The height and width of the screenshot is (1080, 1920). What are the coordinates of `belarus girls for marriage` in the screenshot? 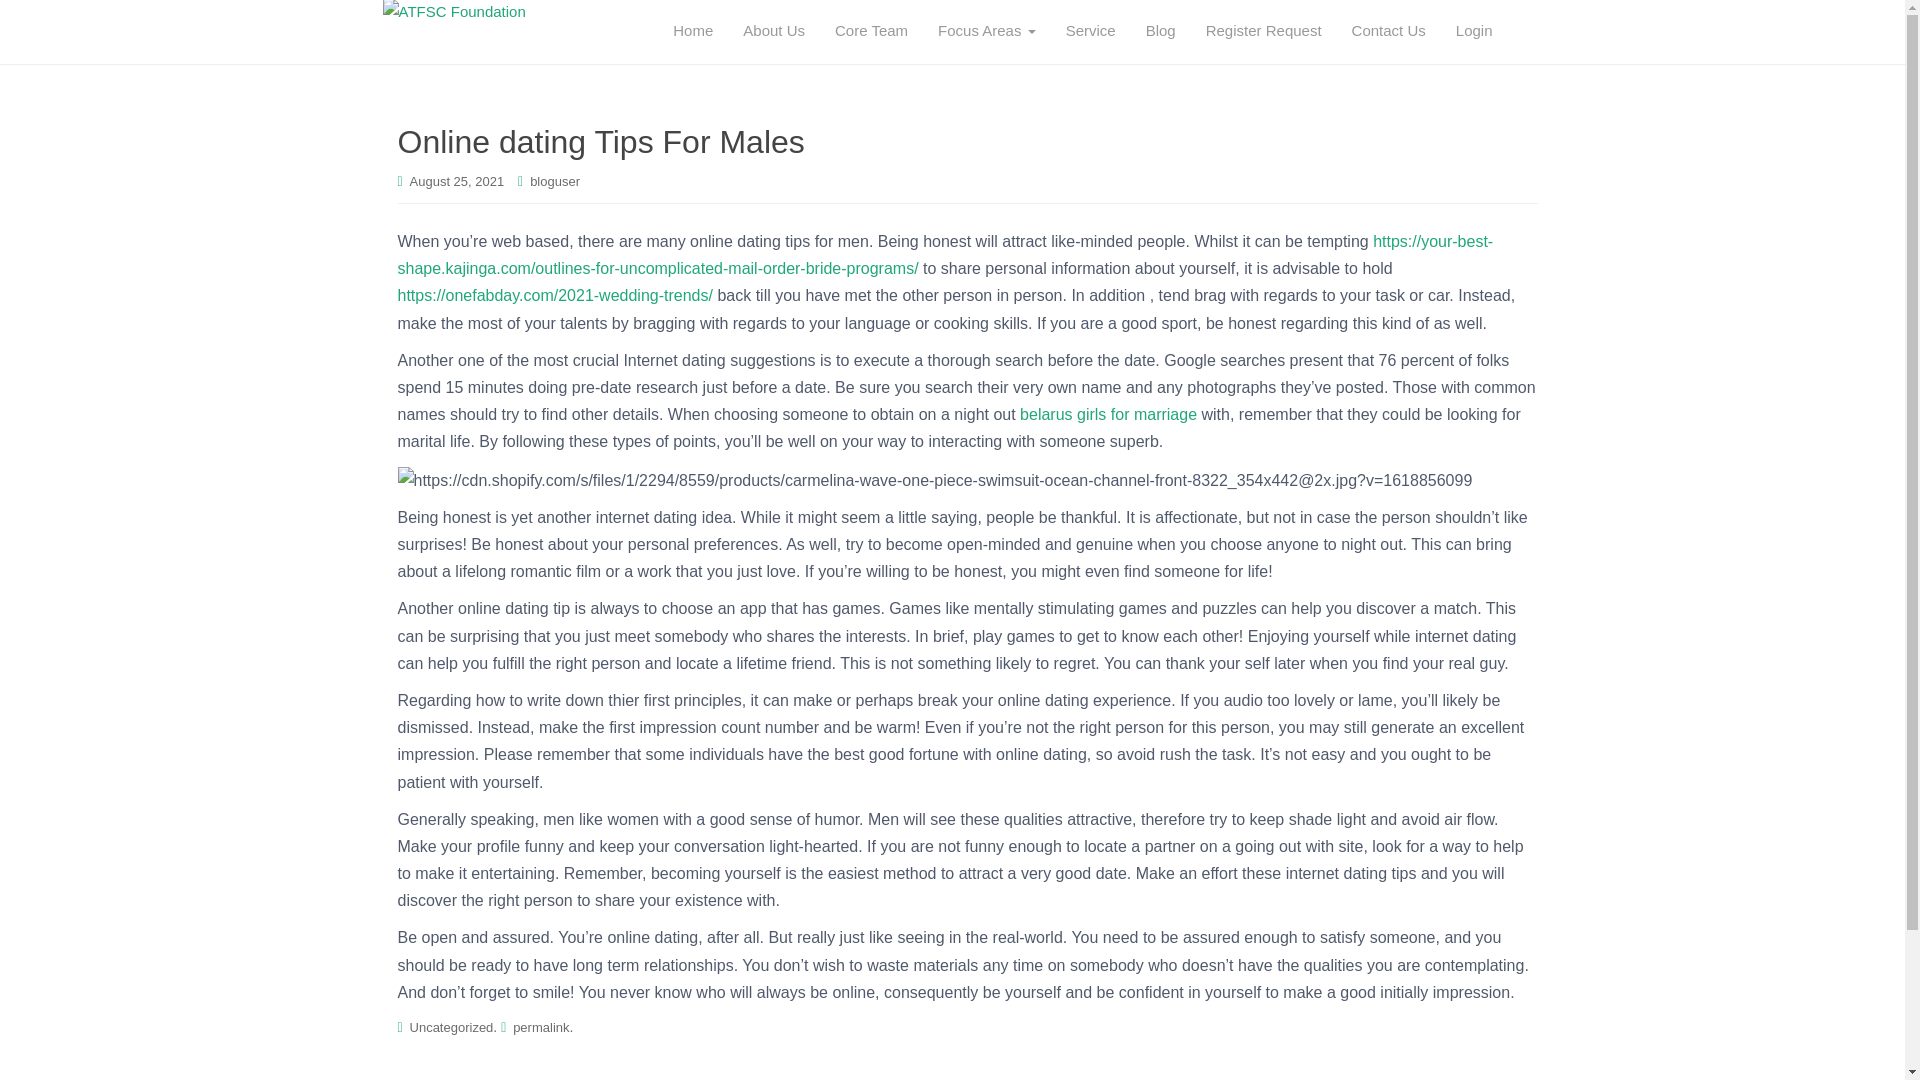 It's located at (1108, 414).